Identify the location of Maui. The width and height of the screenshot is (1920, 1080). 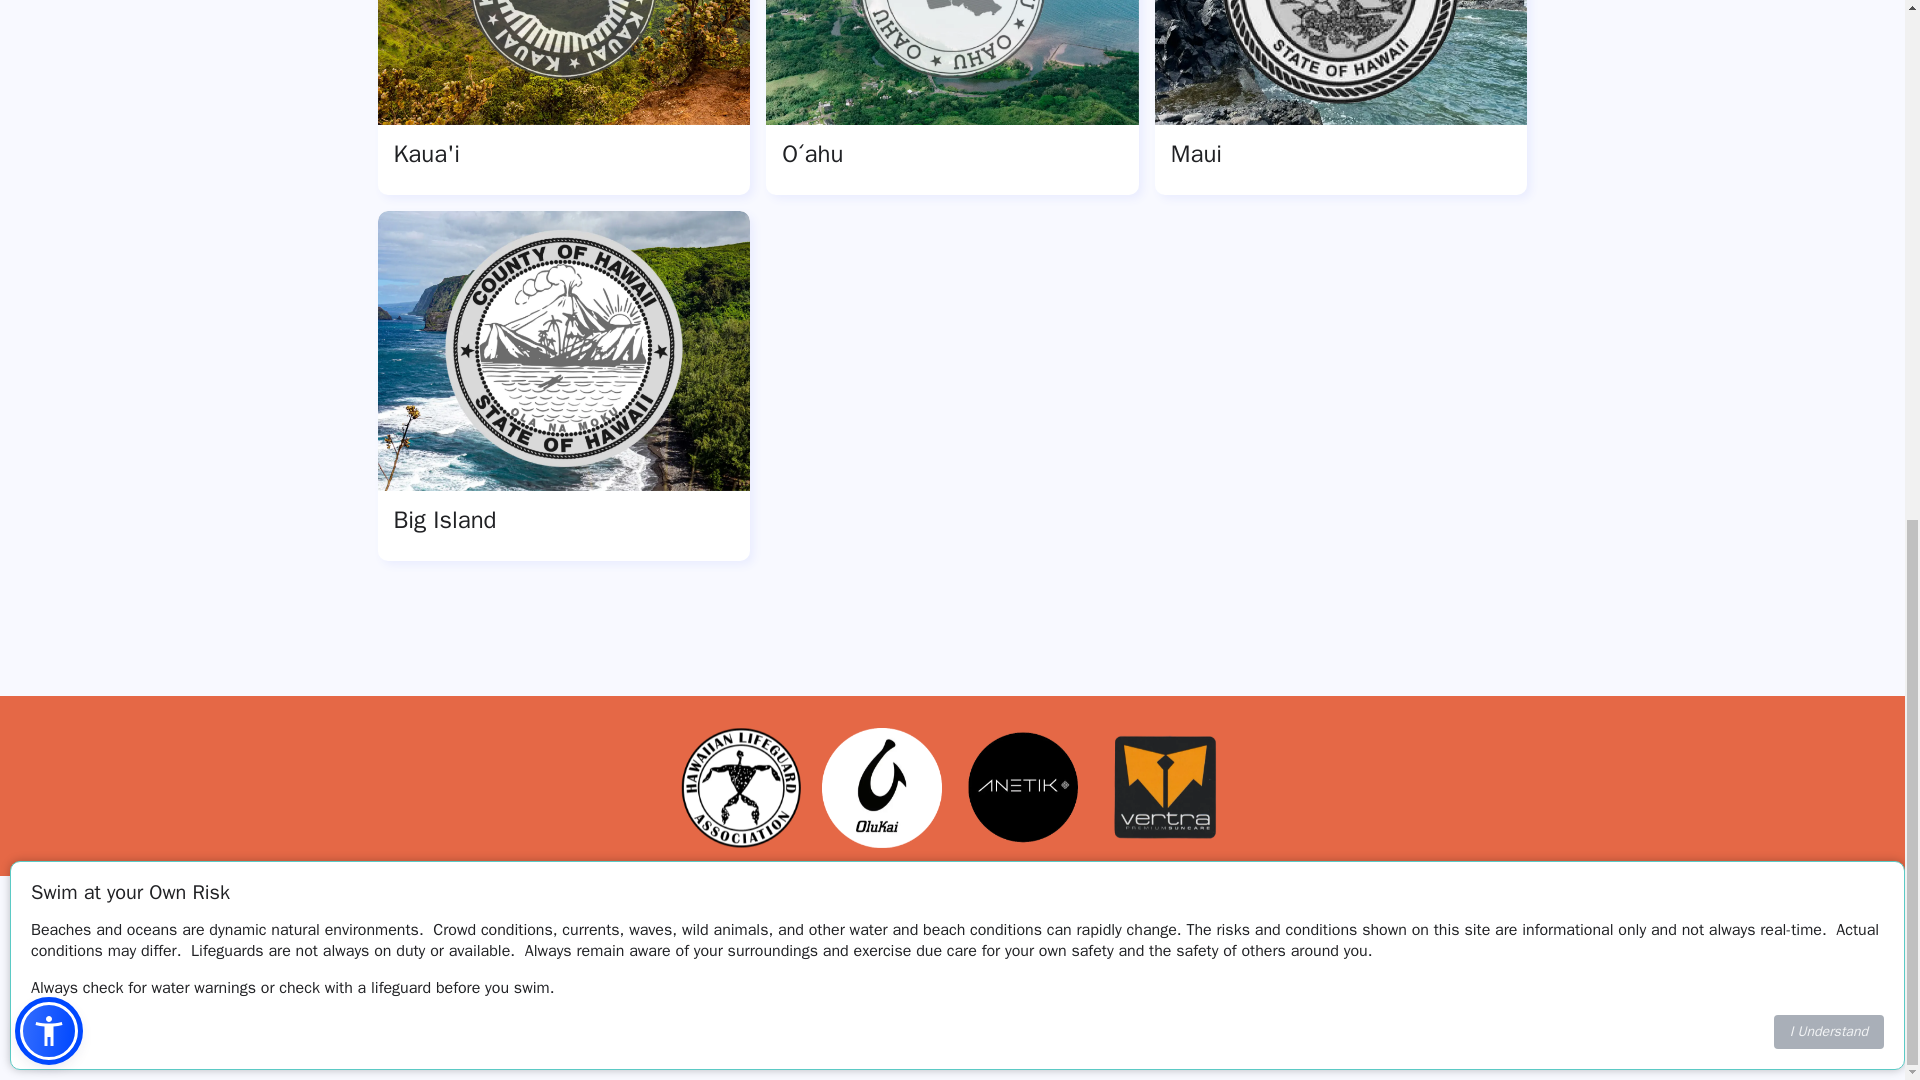
(1342, 98).